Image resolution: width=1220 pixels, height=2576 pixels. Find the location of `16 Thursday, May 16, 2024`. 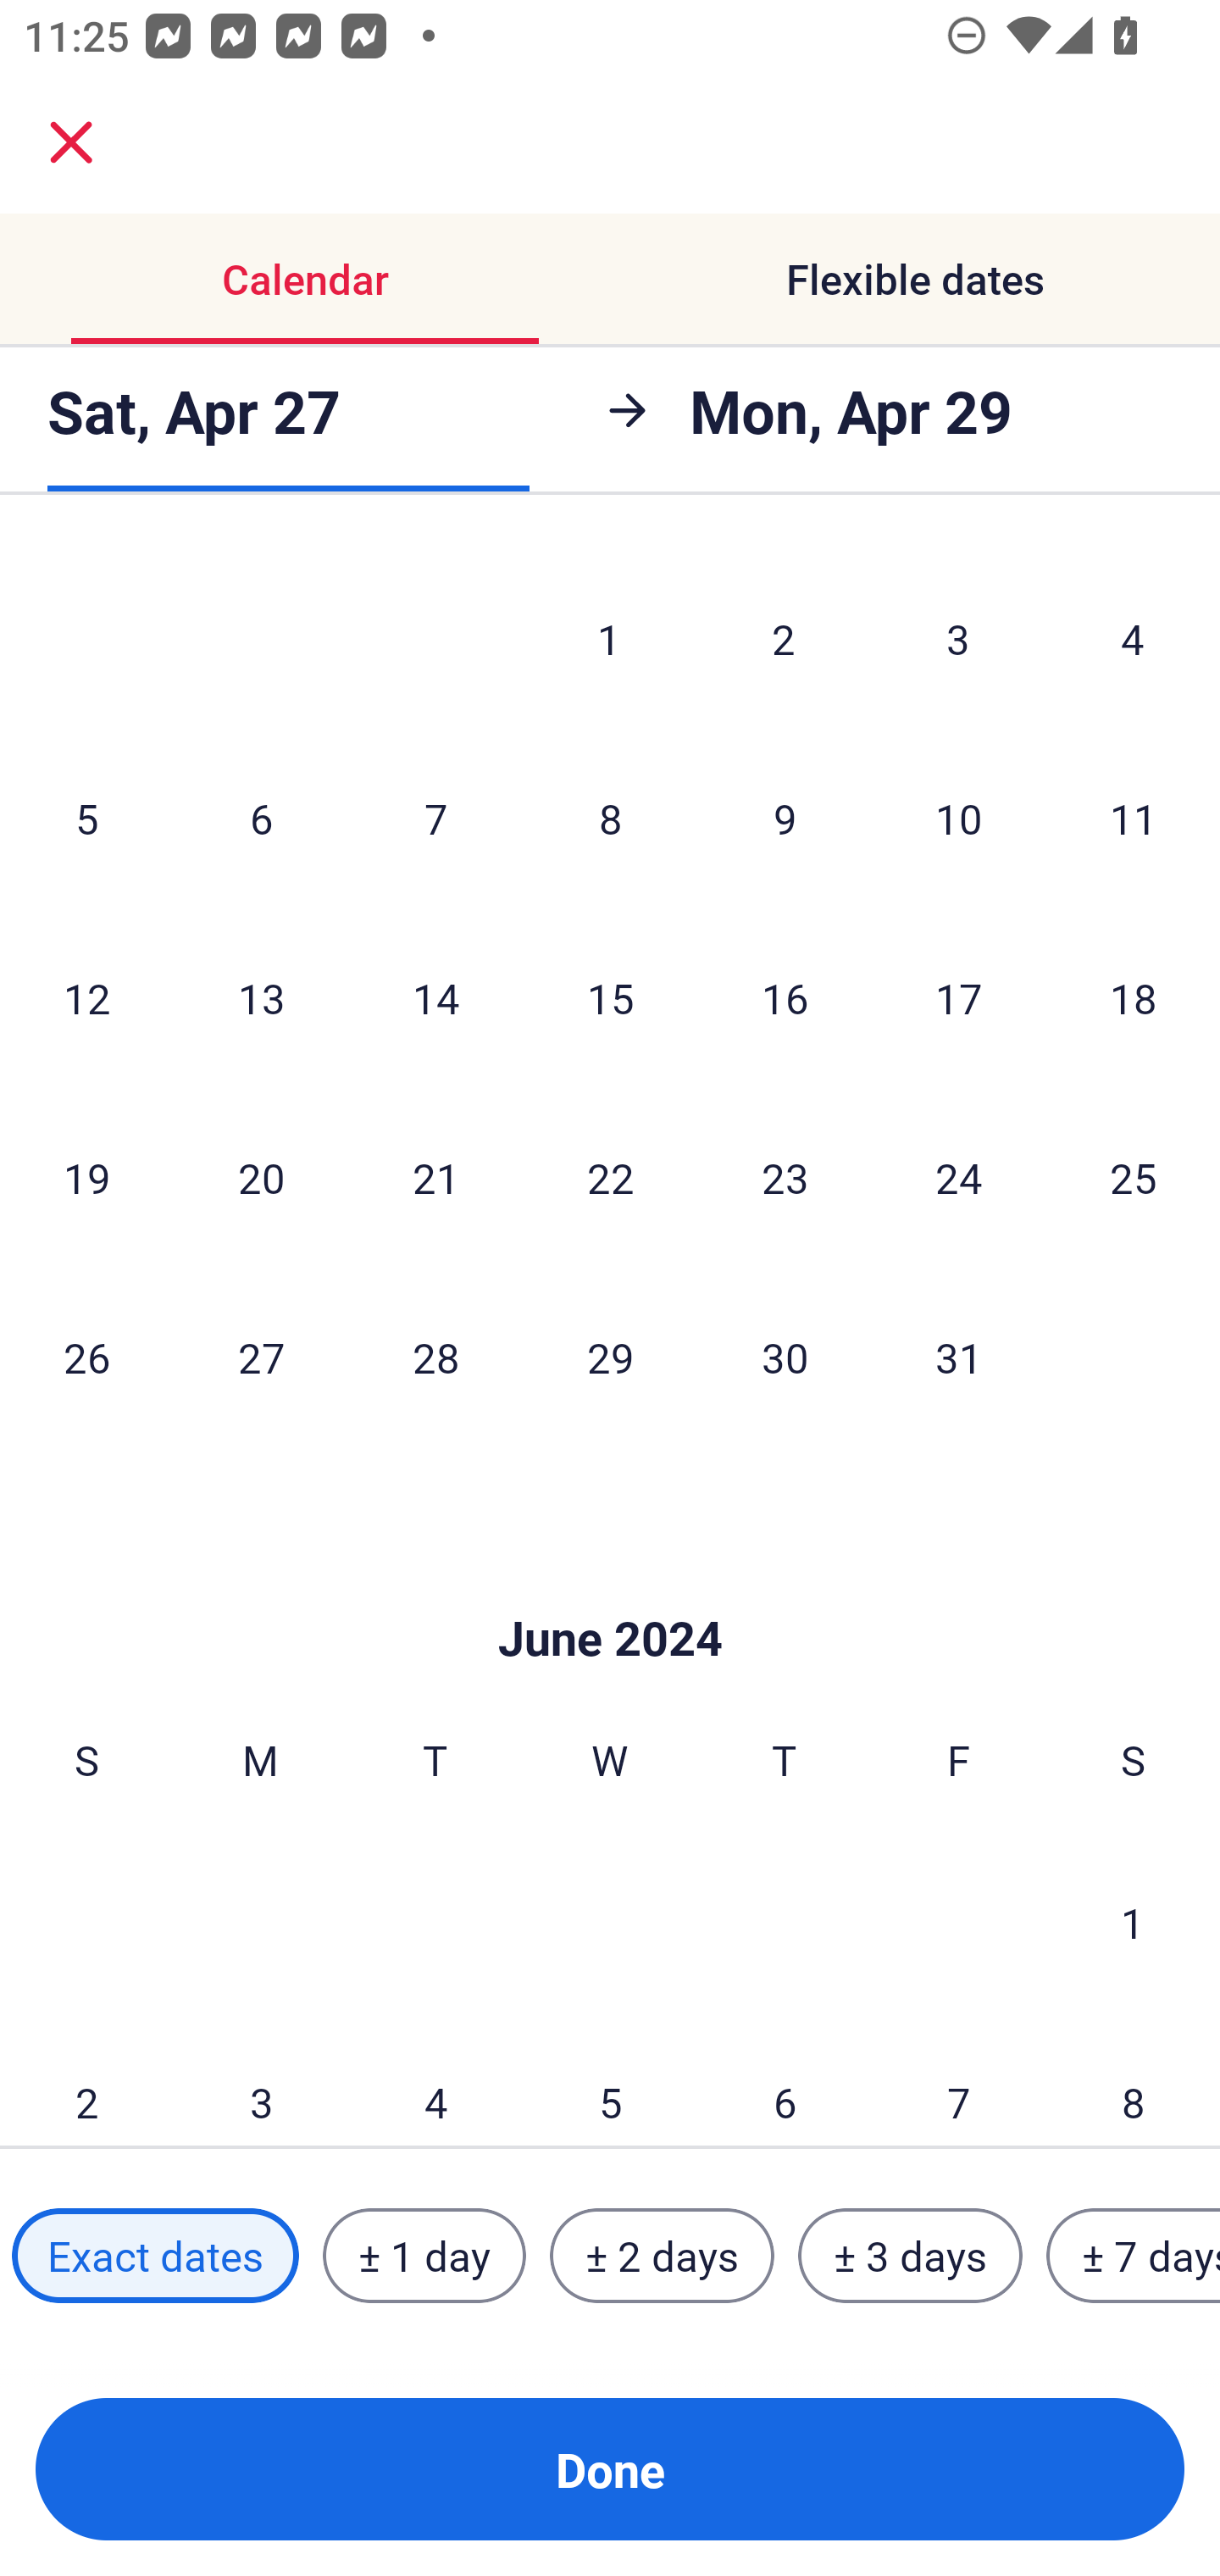

16 Thursday, May 16, 2024 is located at coordinates (785, 998).